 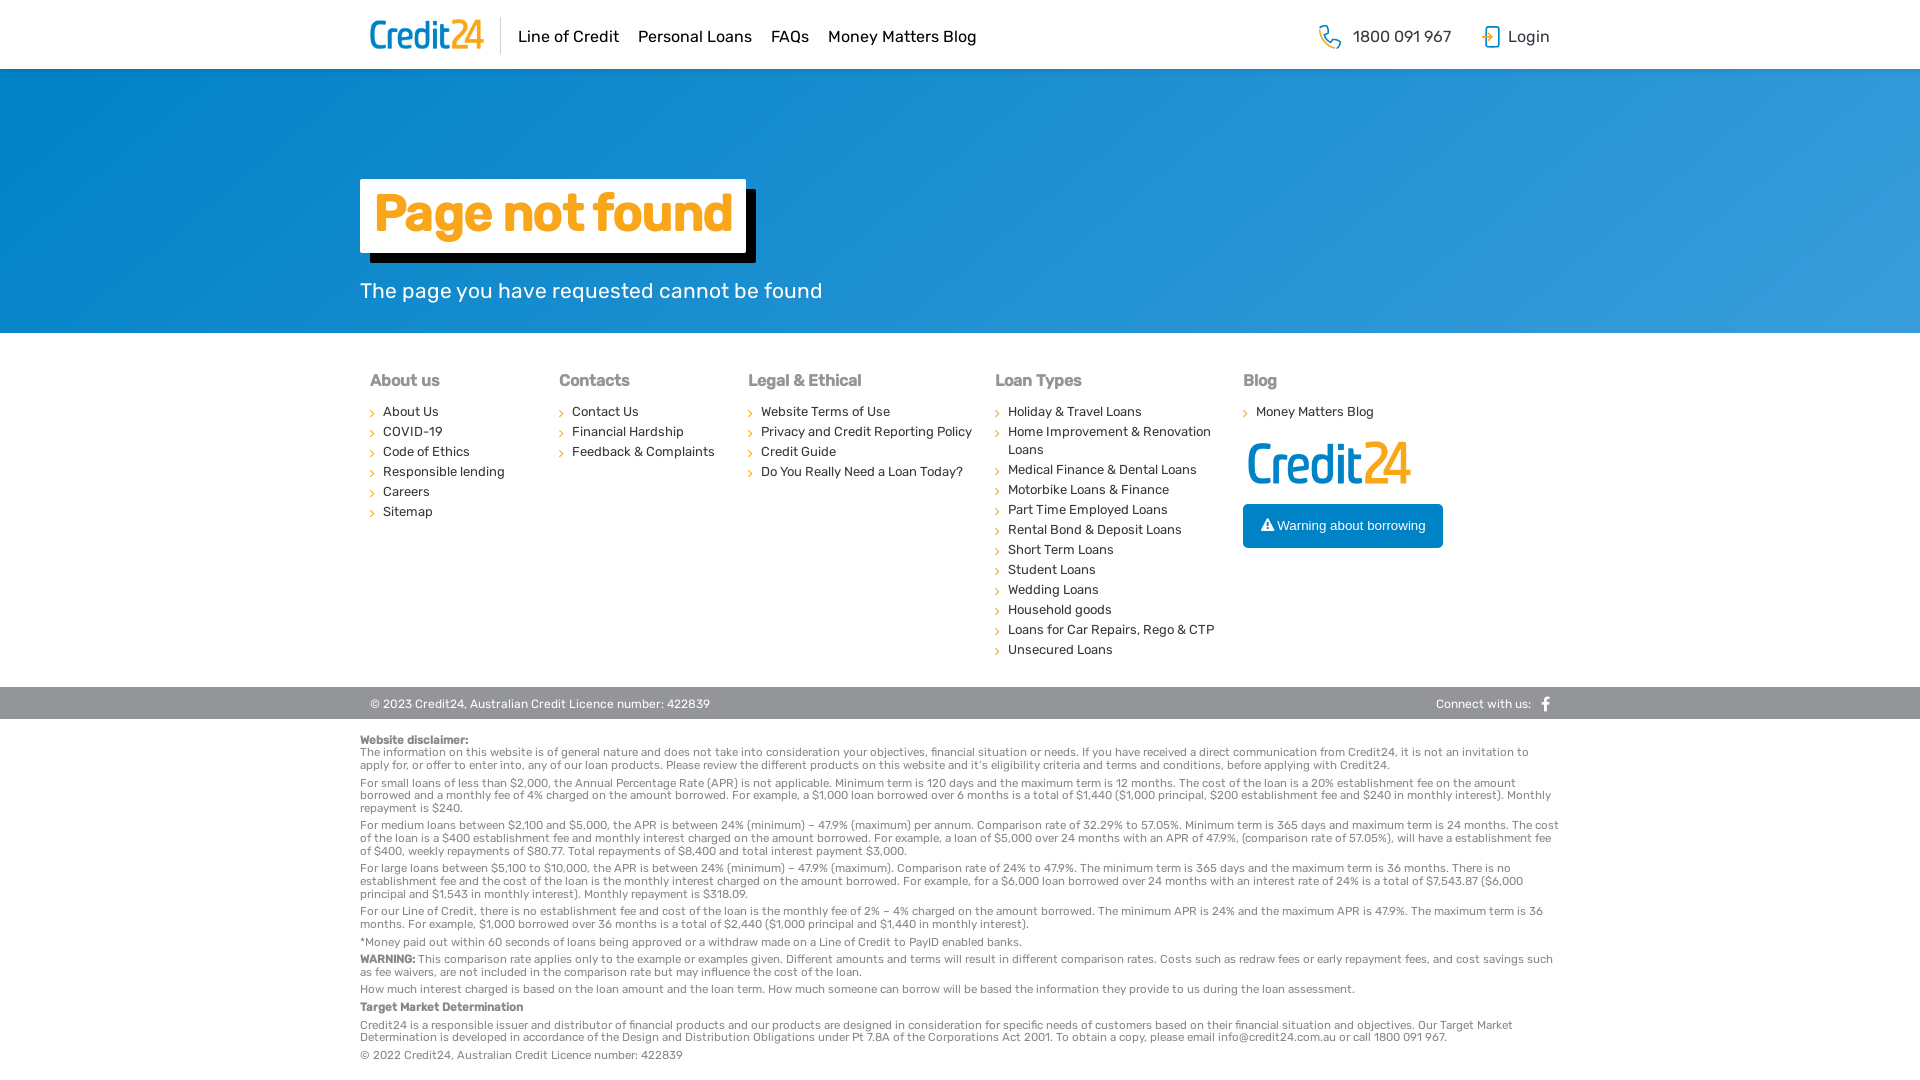 I want to click on 1800 091 967, so click(x=1402, y=36).